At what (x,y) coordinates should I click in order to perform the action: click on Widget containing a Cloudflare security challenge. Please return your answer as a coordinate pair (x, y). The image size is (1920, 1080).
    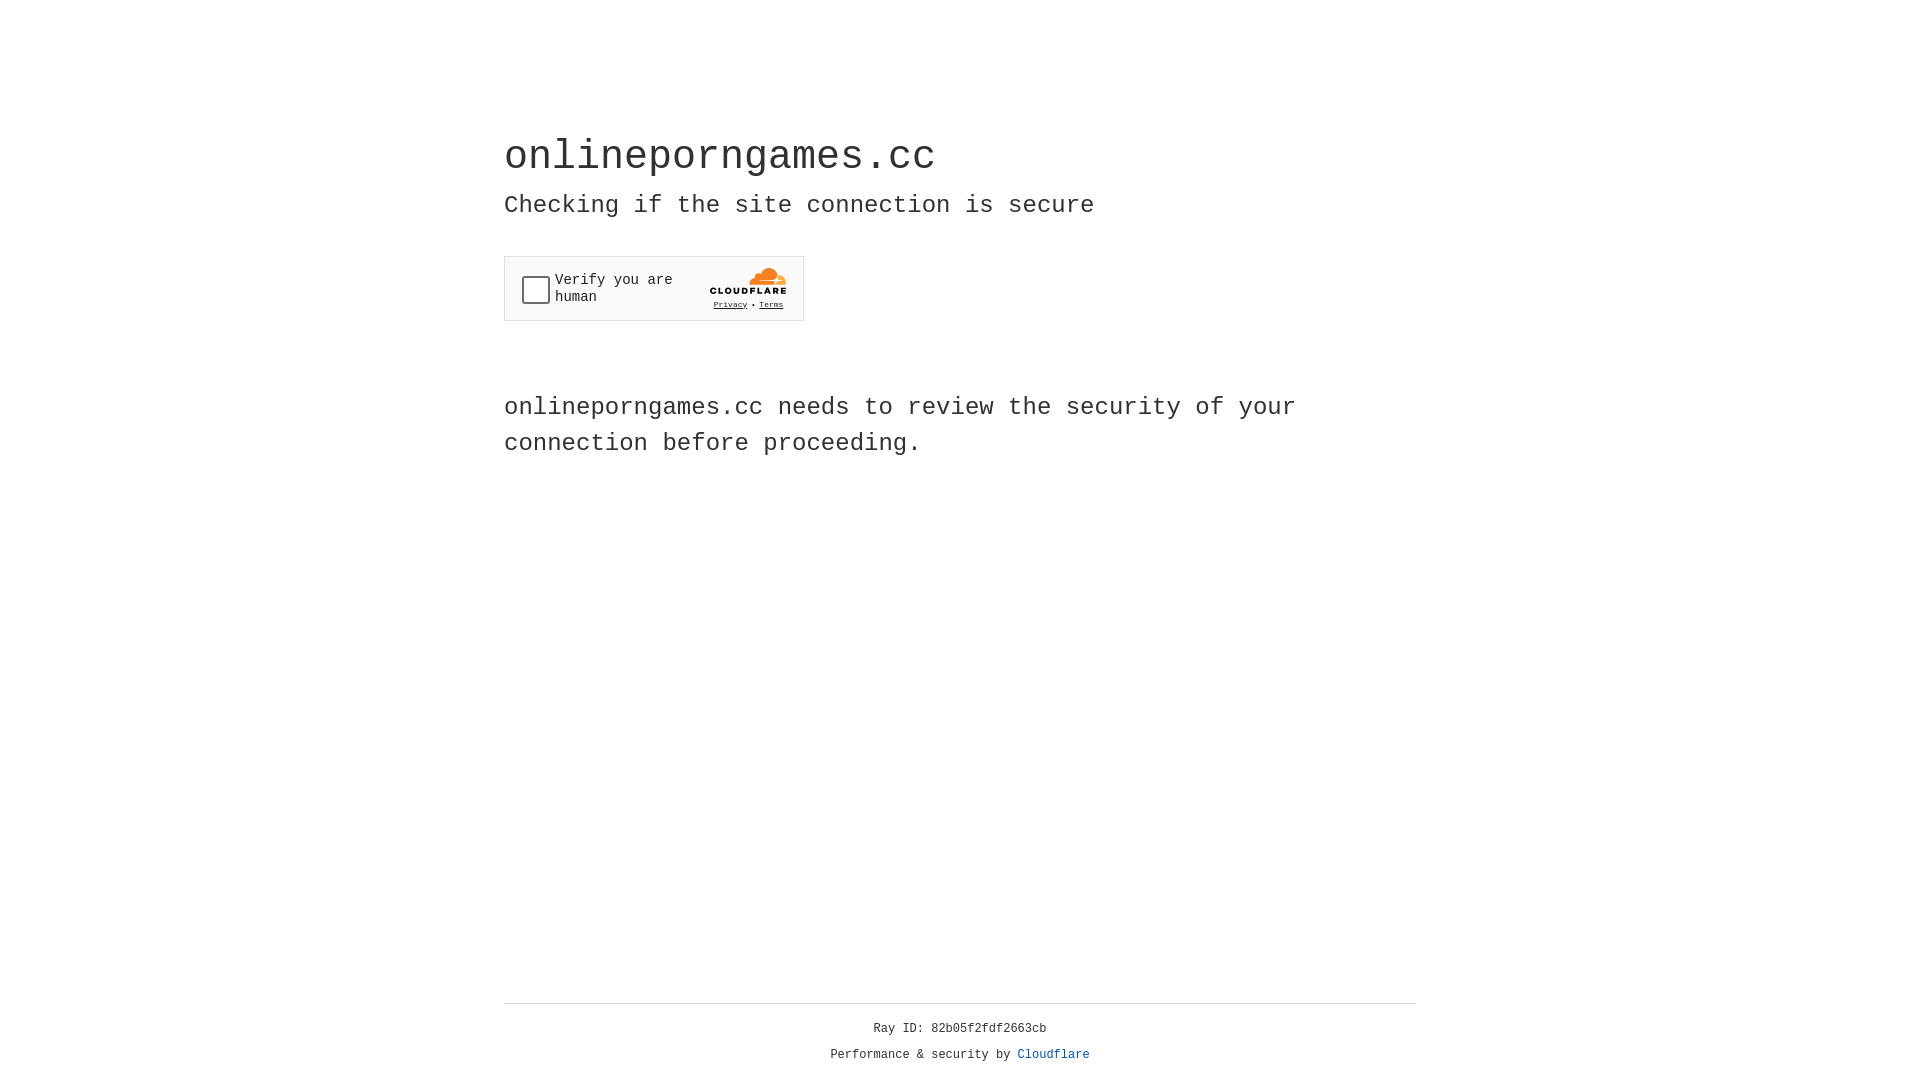
    Looking at the image, I should click on (654, 288).